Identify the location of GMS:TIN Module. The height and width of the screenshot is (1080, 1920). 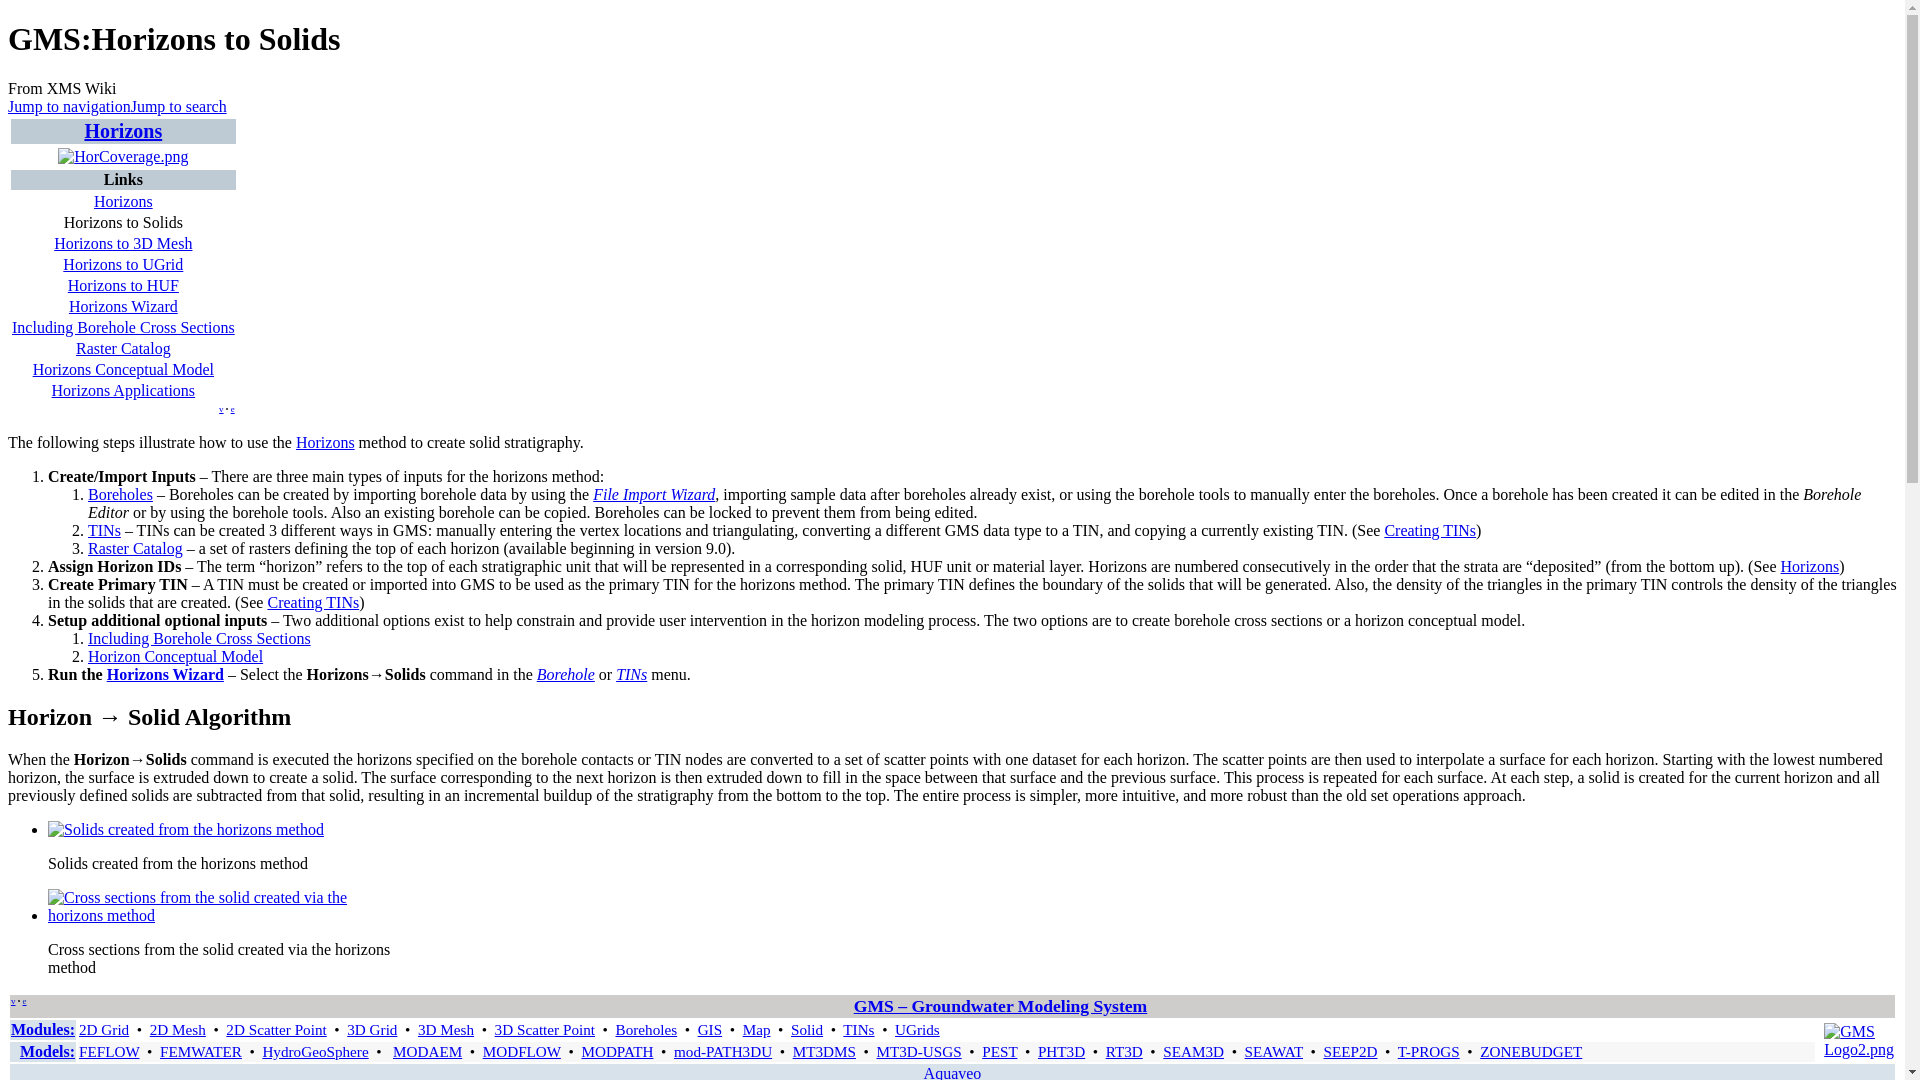
(1430, 530).